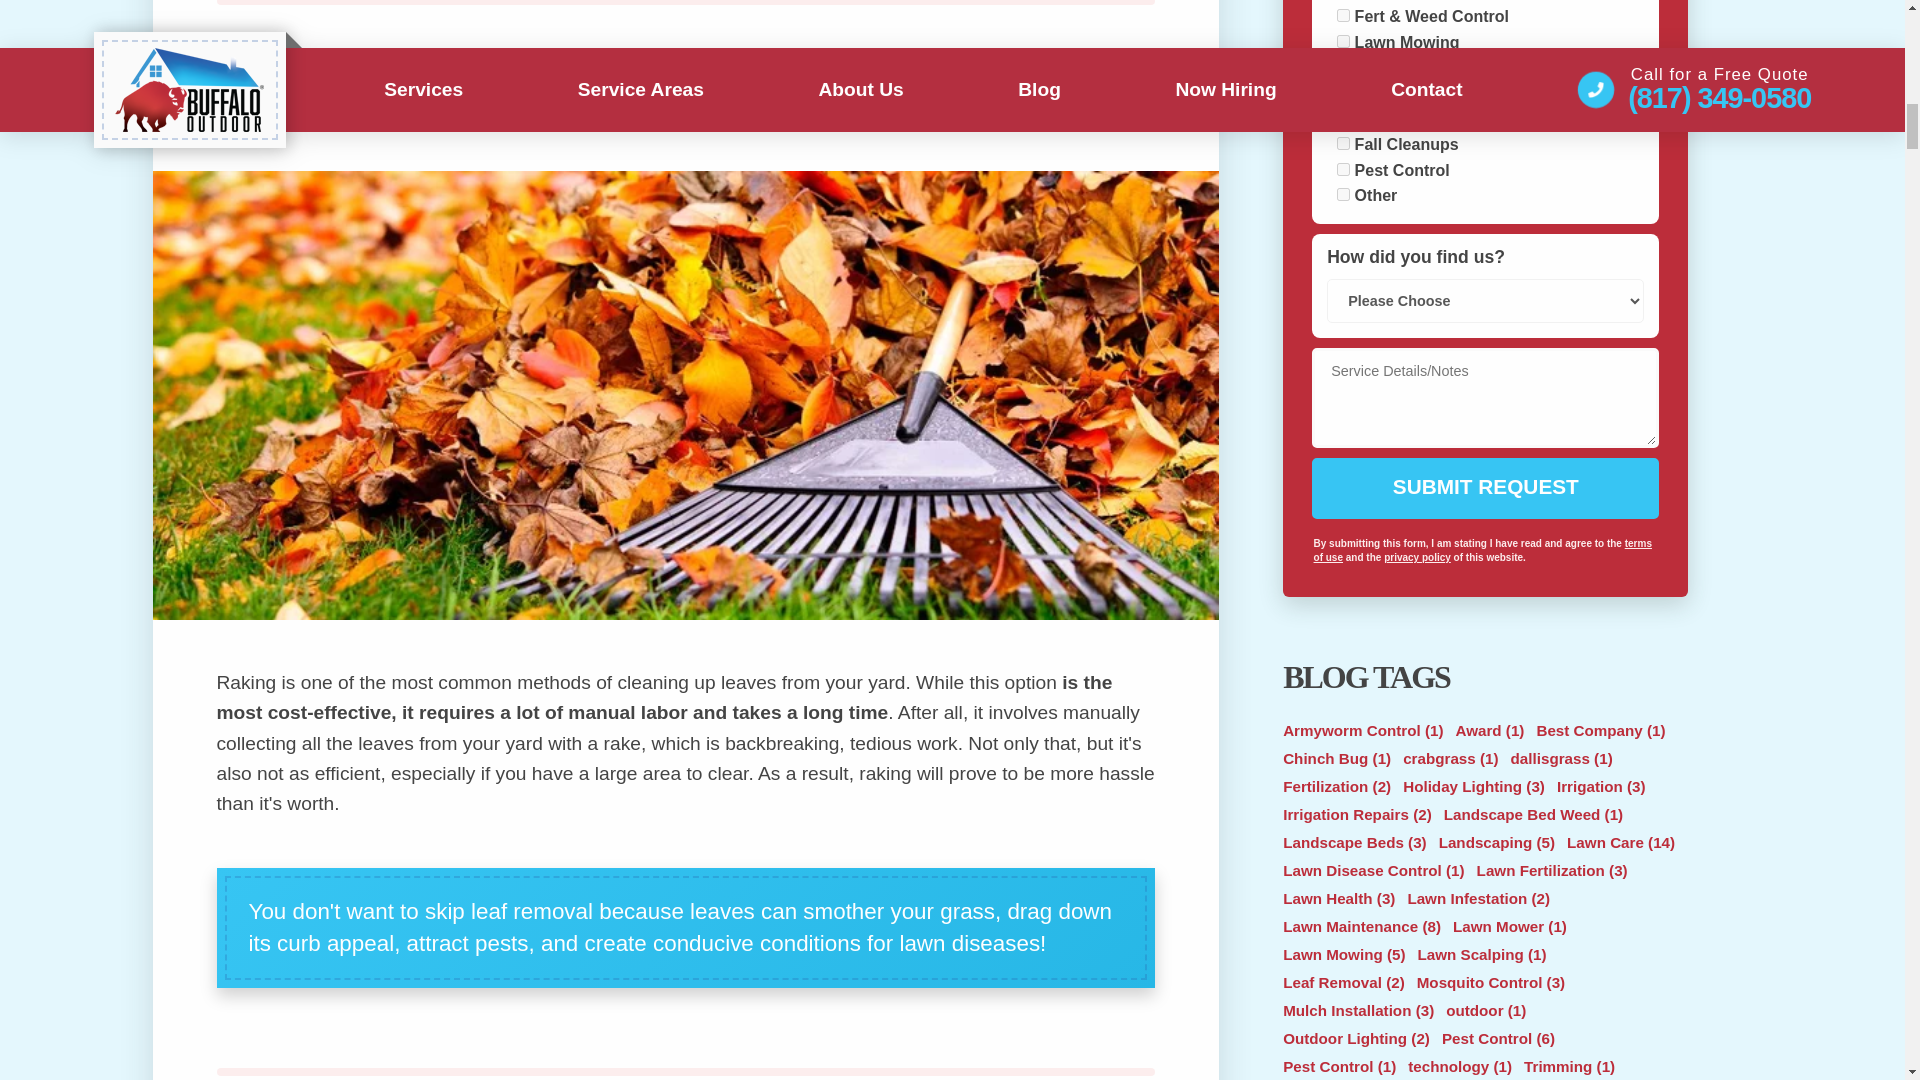 The width and height of the screenshot is (1920, 1080). What do you see at coordinates (1342, 92) in the screenshot?
I see `Mulch Installs` at bounding box center [1342, 92].